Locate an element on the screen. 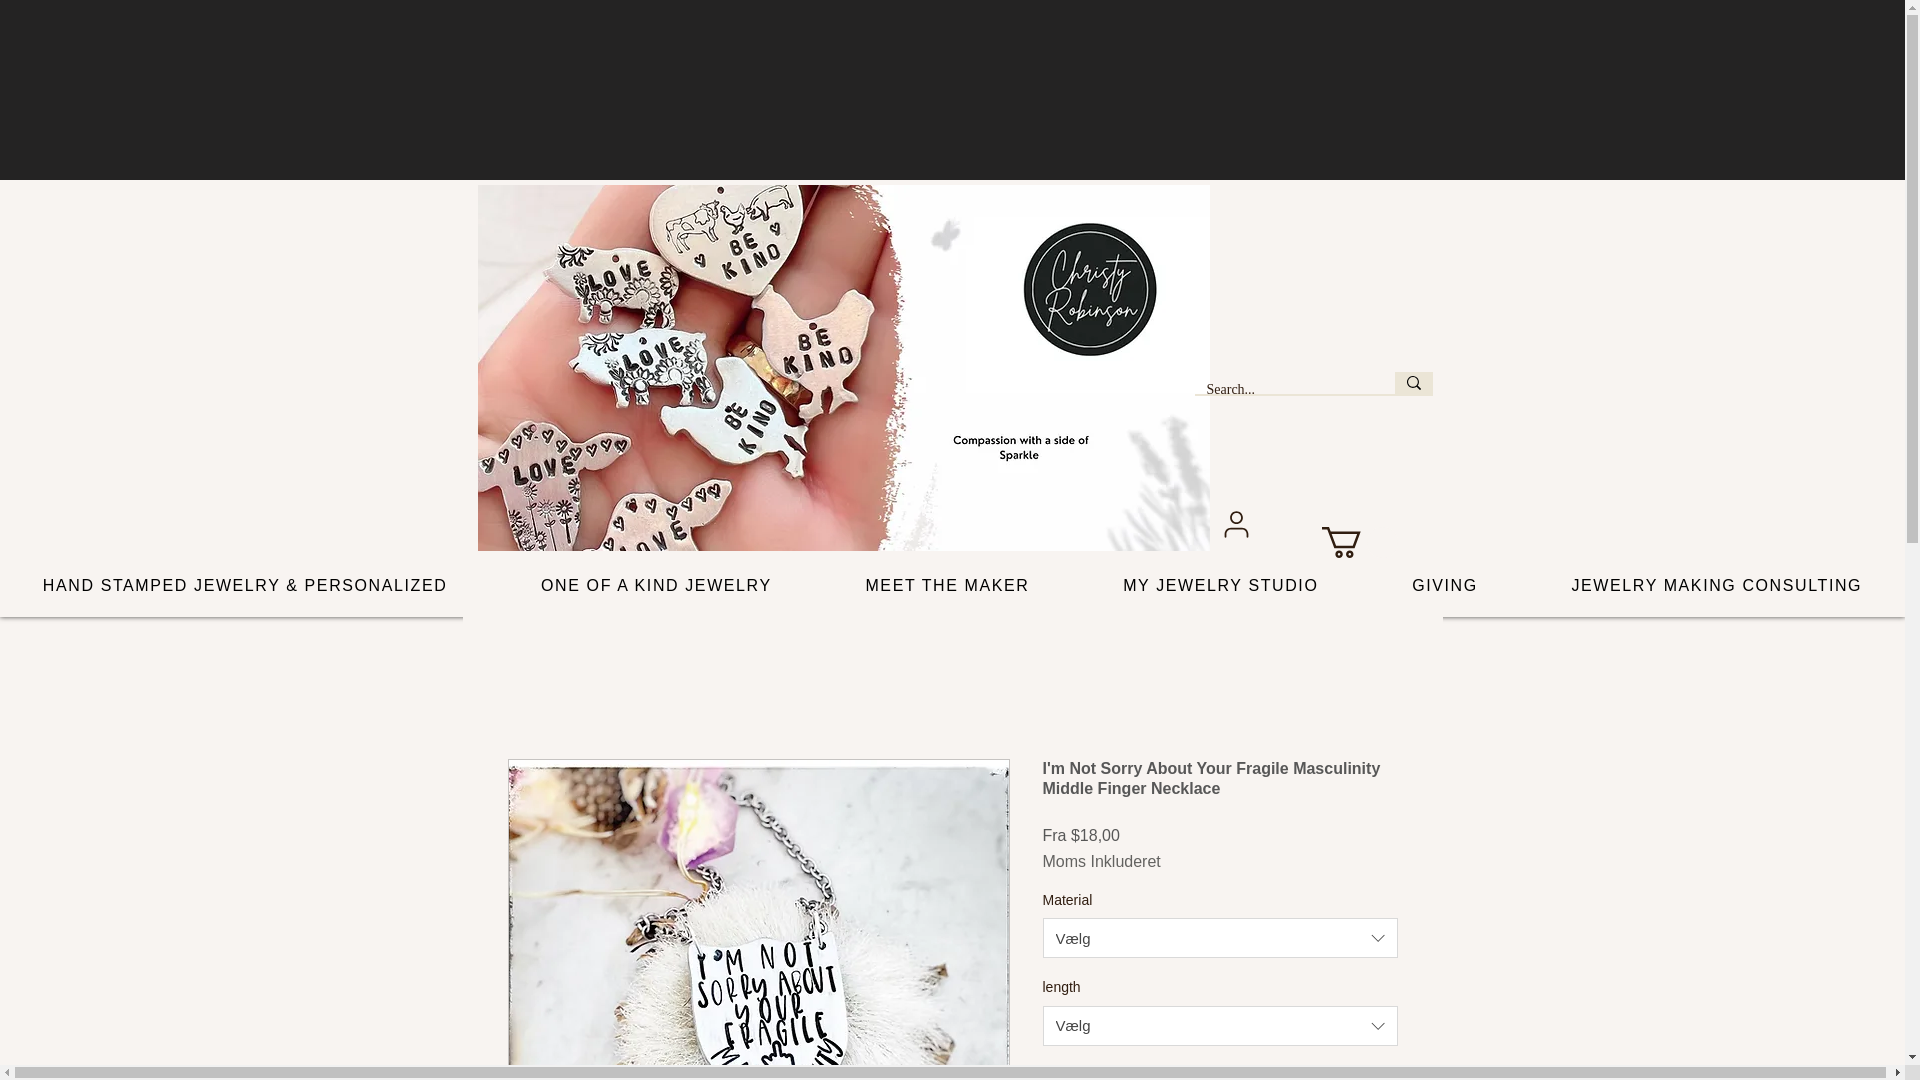  MY JEWELRY STUDIO is located at coordinates (1220, 586).